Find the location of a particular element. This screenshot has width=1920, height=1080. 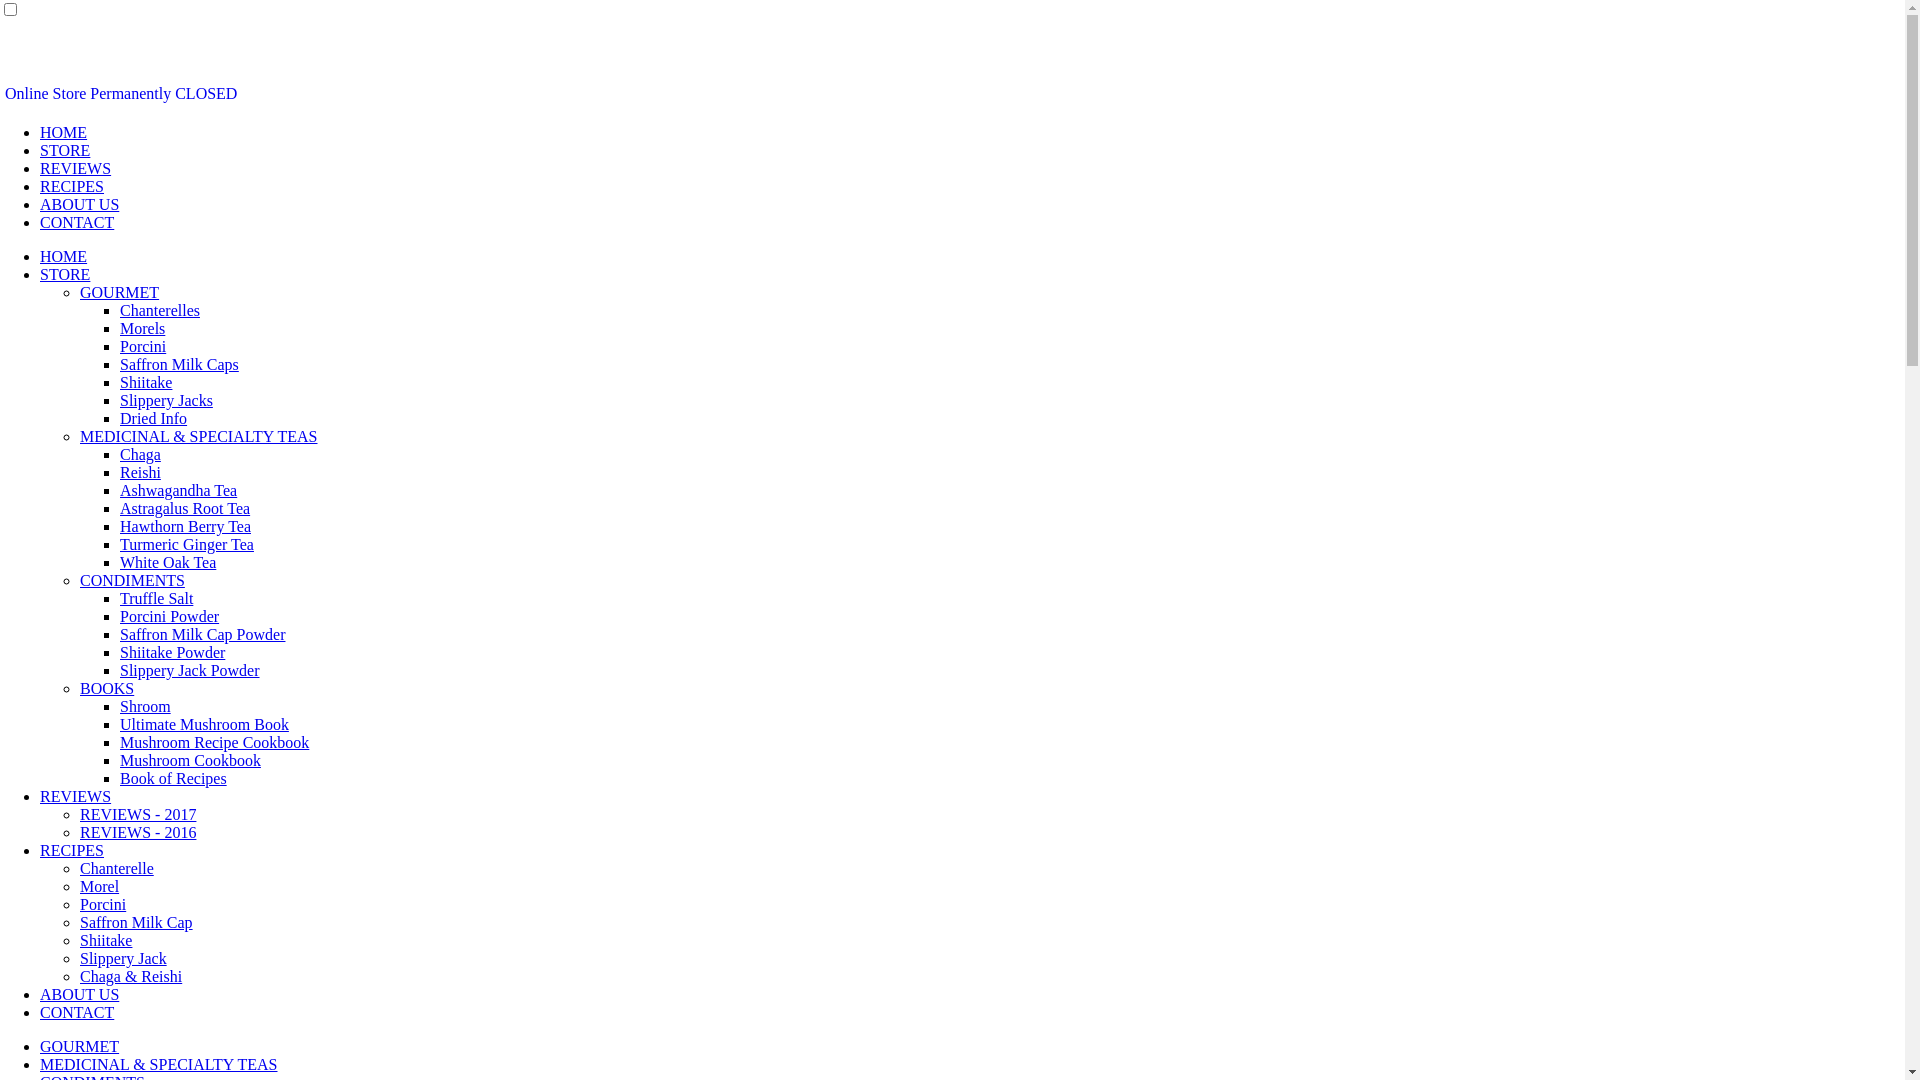

Ashwagandha Tea is located at coordinates (178, 490).